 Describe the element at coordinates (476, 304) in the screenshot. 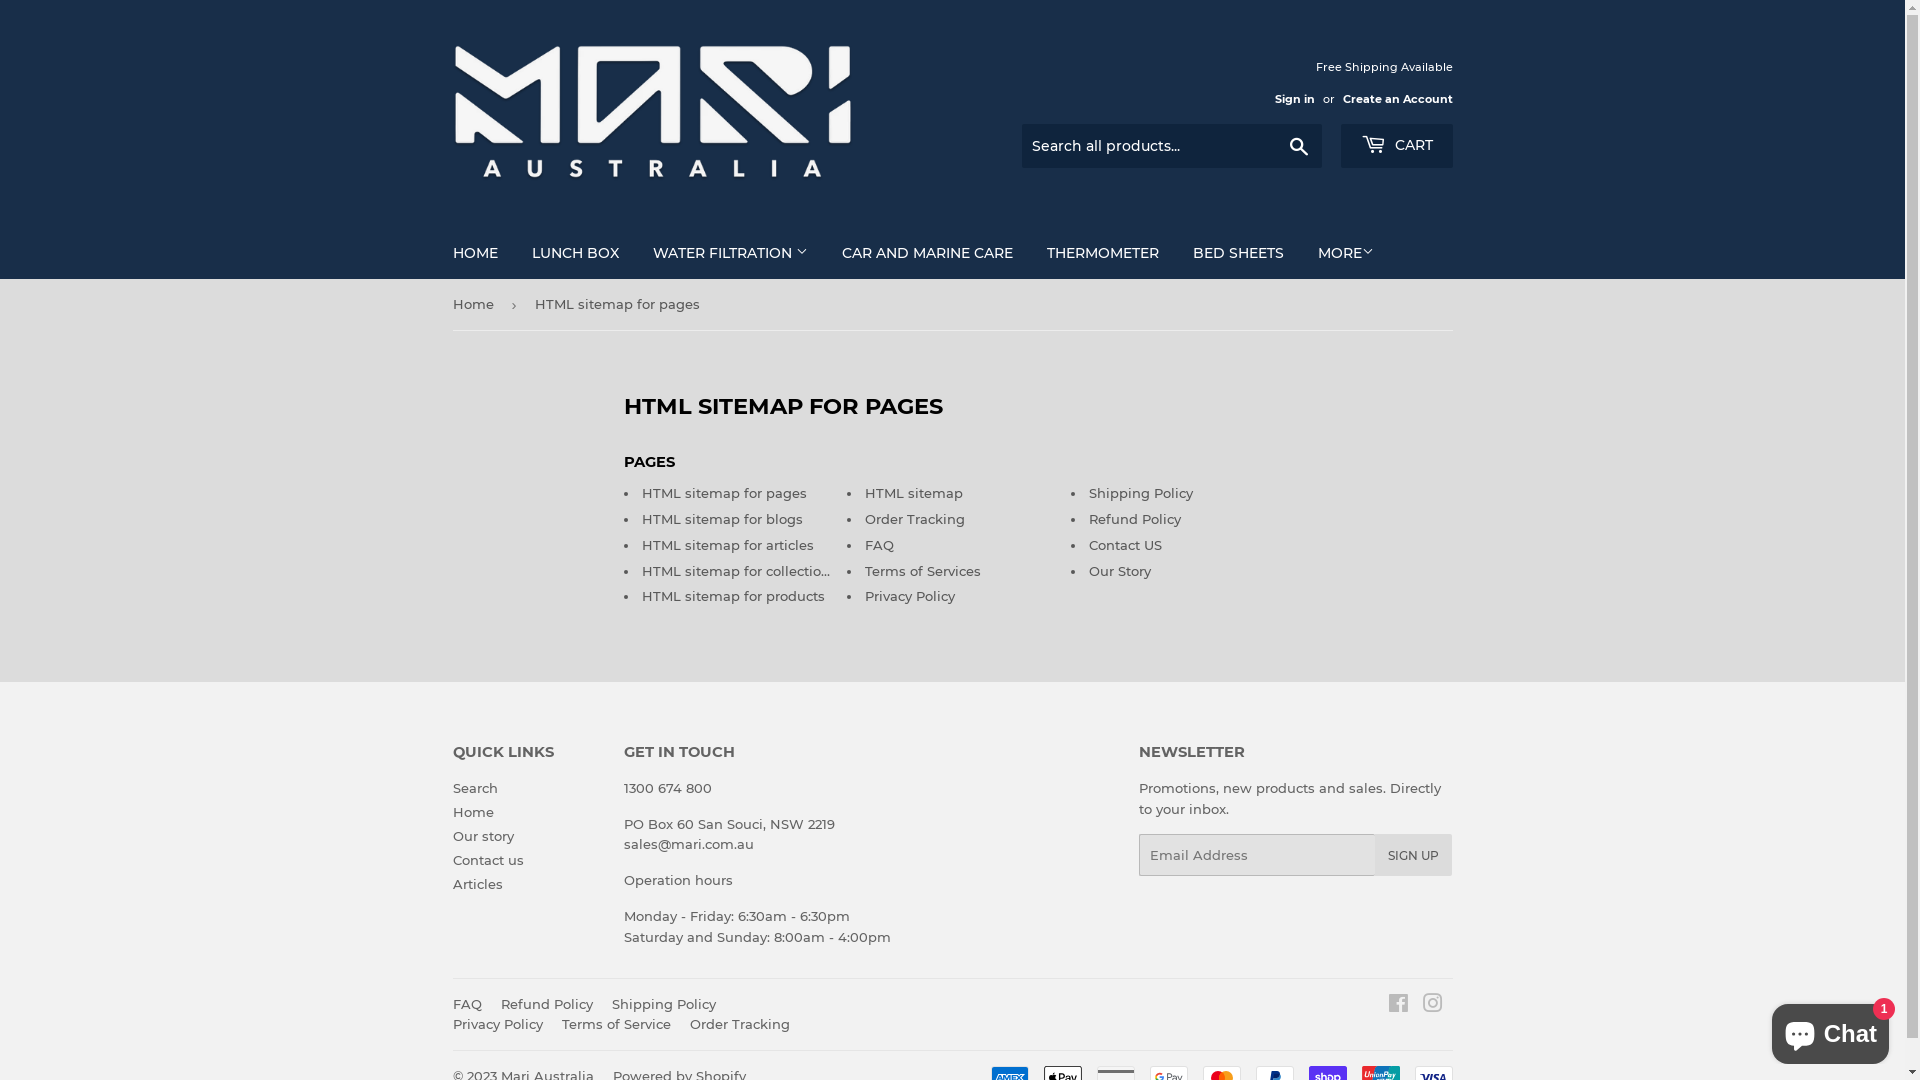

I see `Home` at that location.